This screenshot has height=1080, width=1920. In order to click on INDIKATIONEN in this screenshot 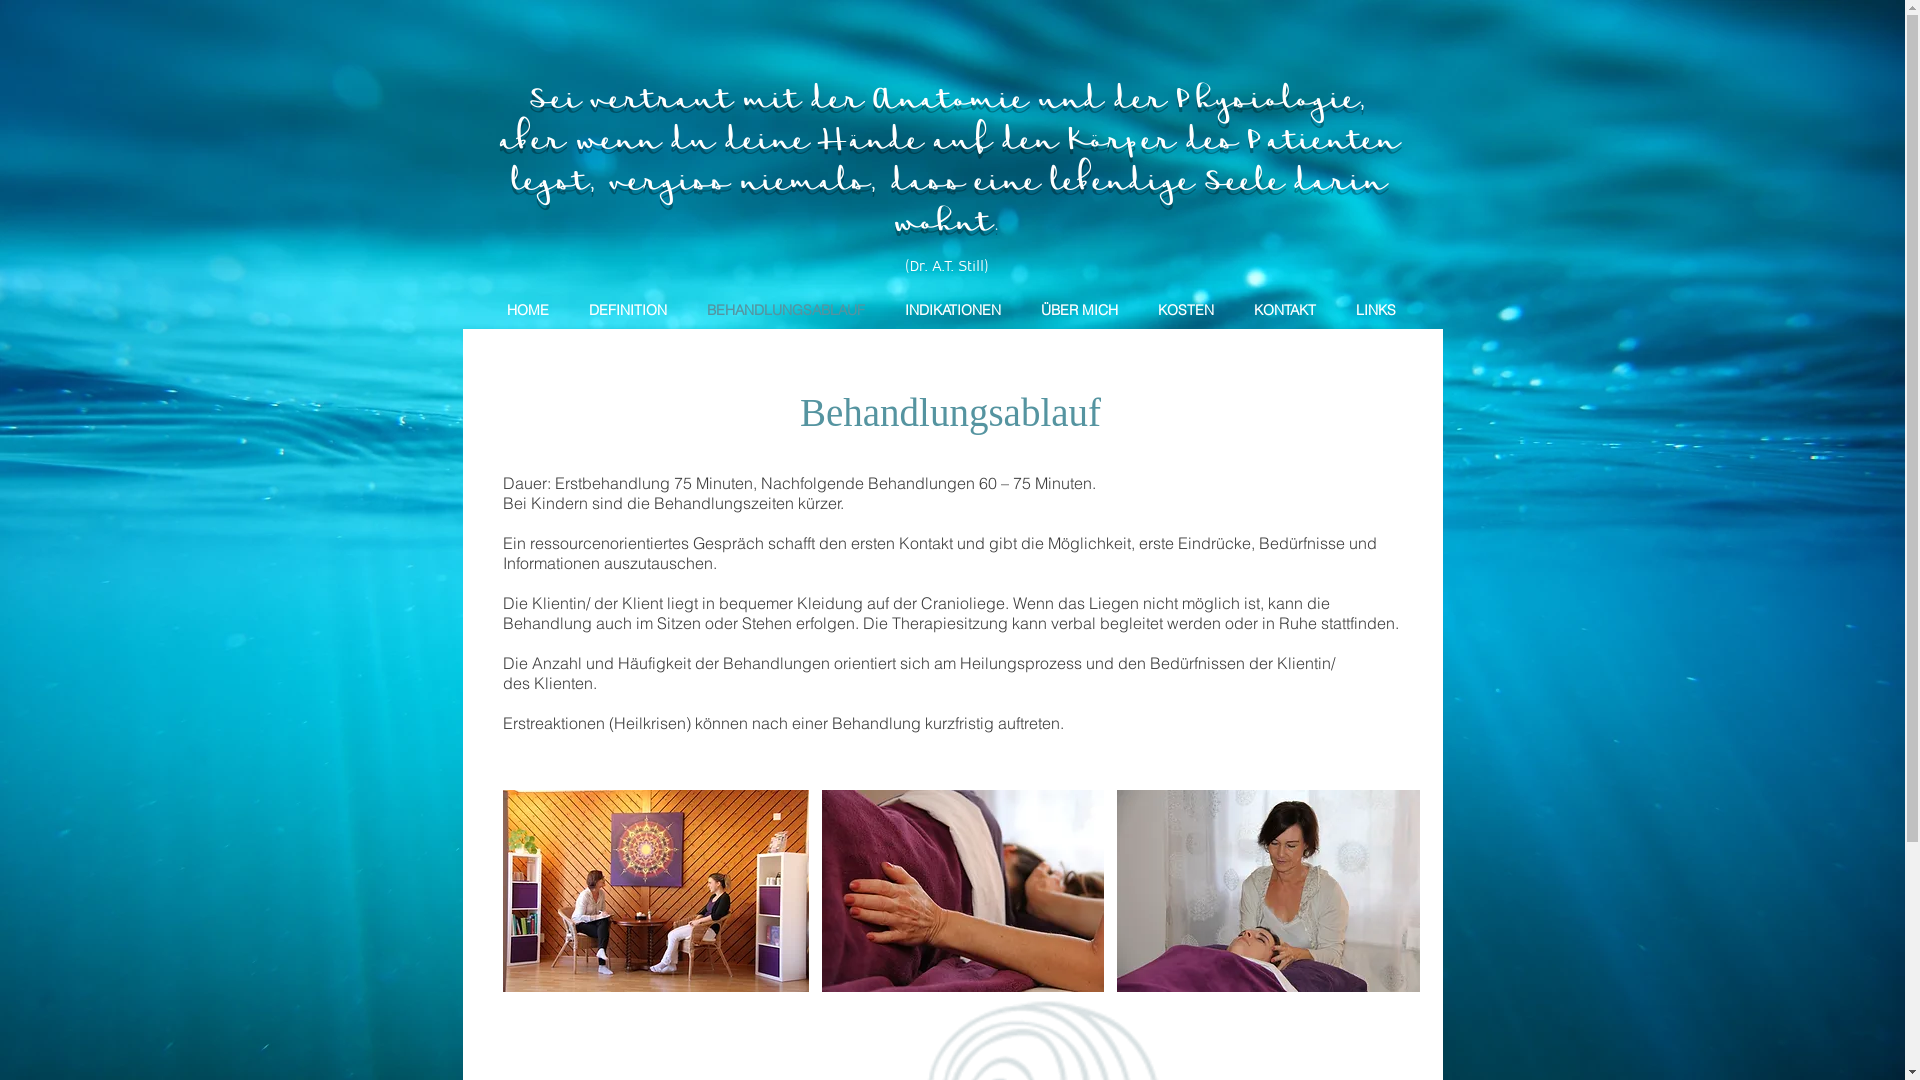, I will do `click(952, 308)`.